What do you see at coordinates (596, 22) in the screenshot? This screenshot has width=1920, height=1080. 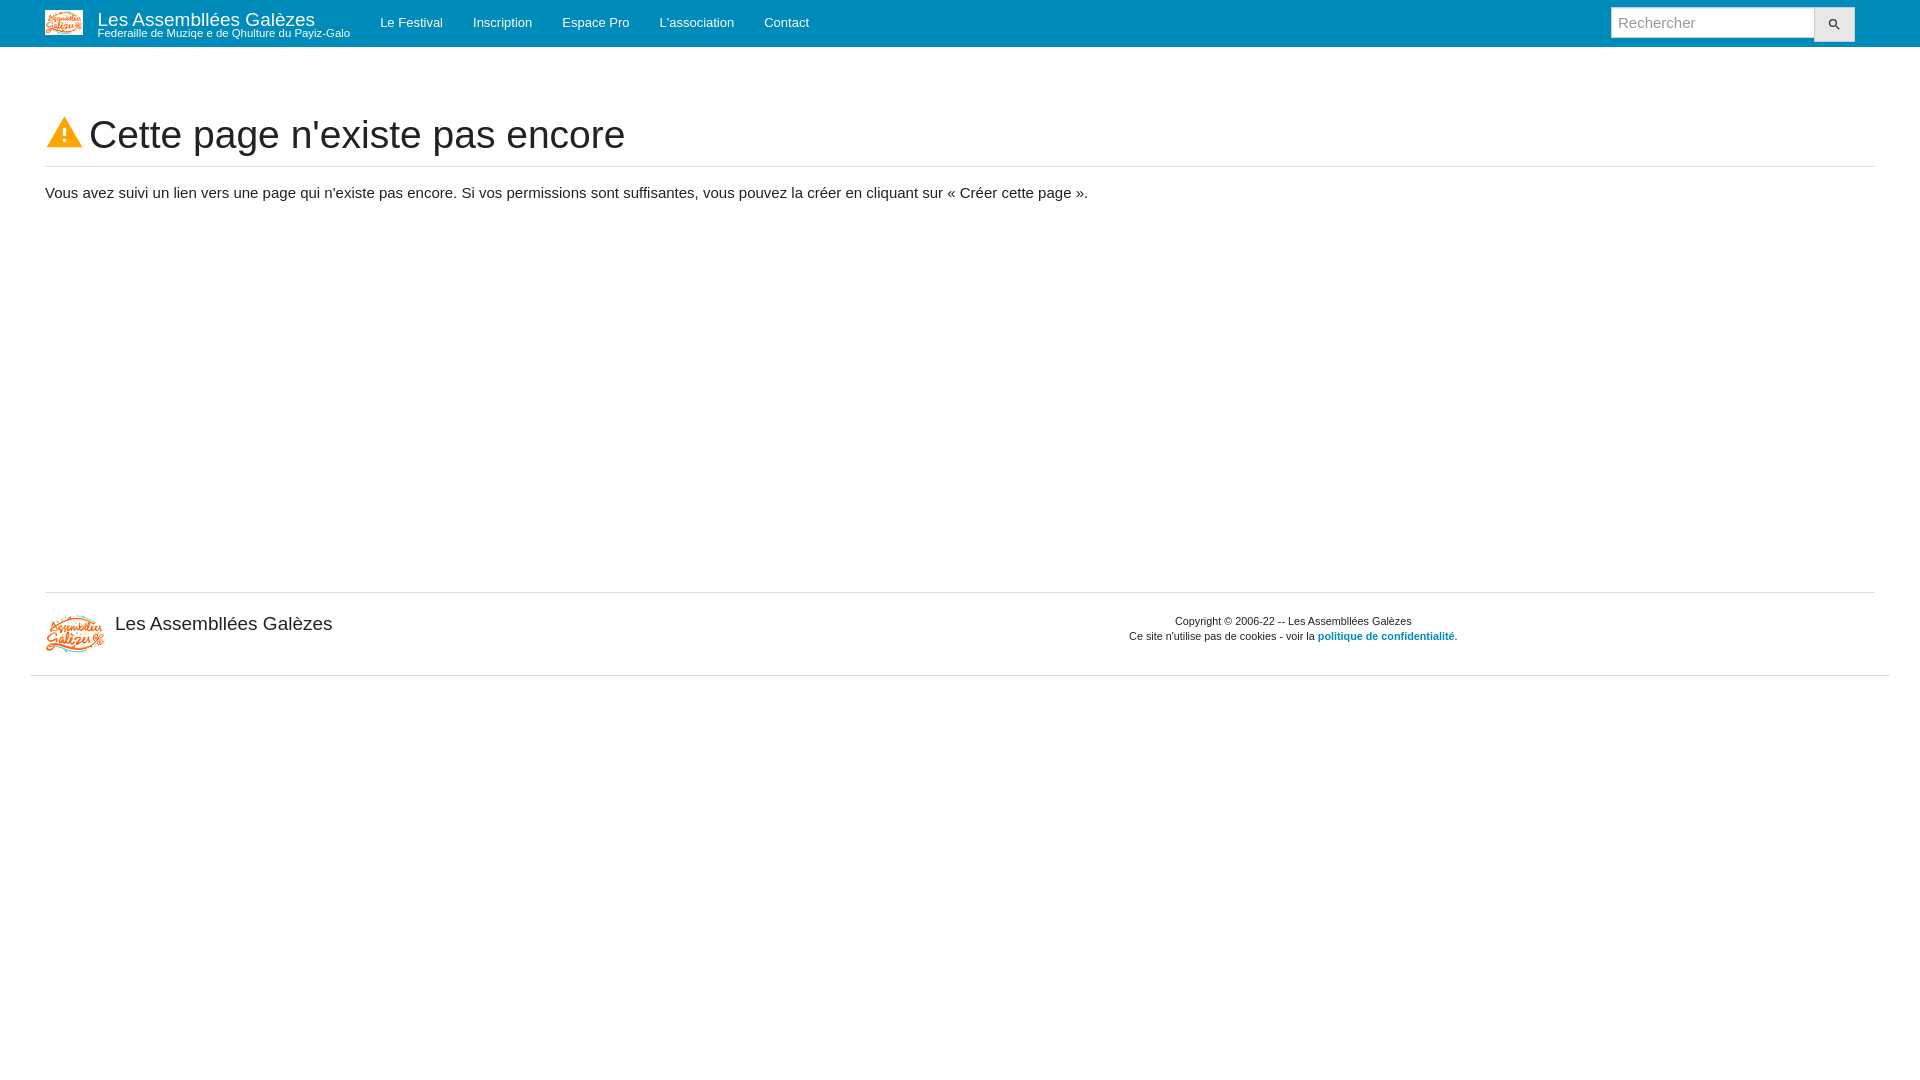 I see `Espace Pro` at bounding box center [596, 22].